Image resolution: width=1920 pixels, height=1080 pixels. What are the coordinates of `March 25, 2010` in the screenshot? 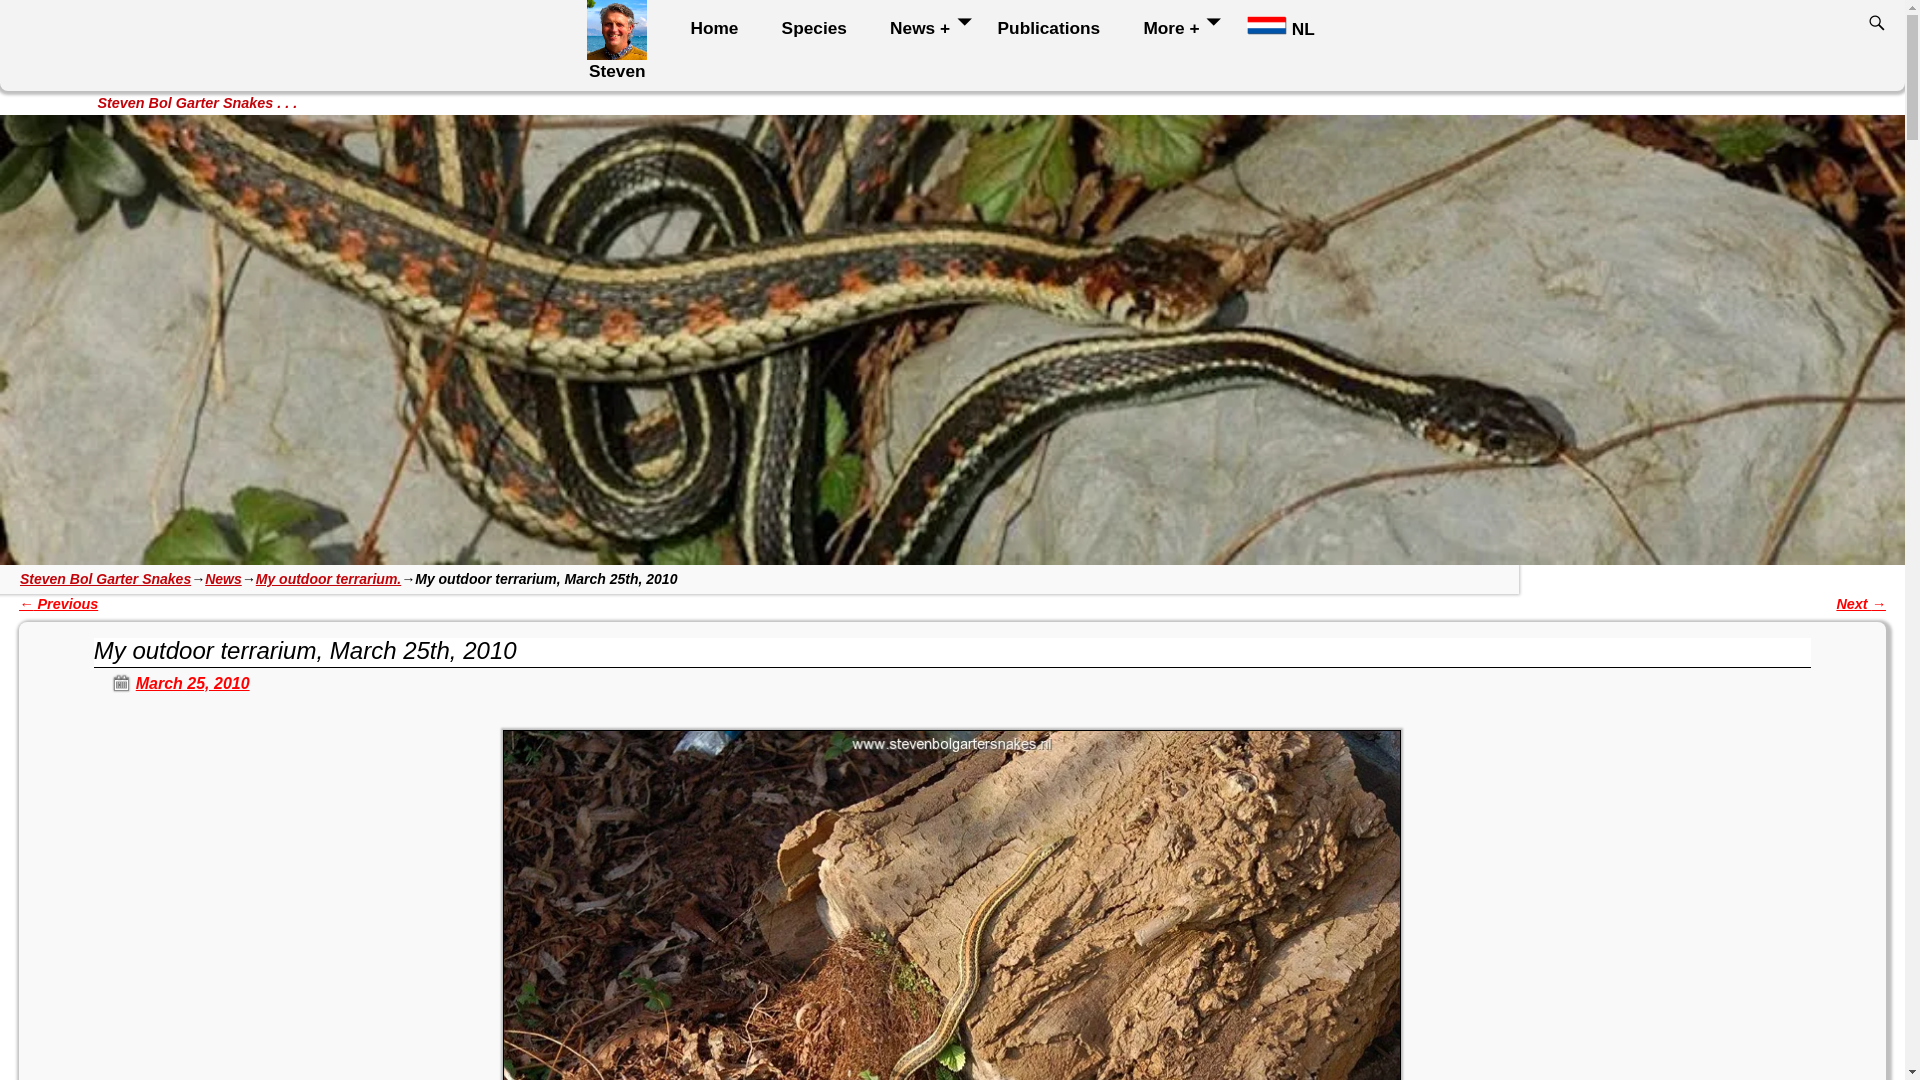 It's located at (172, 684).